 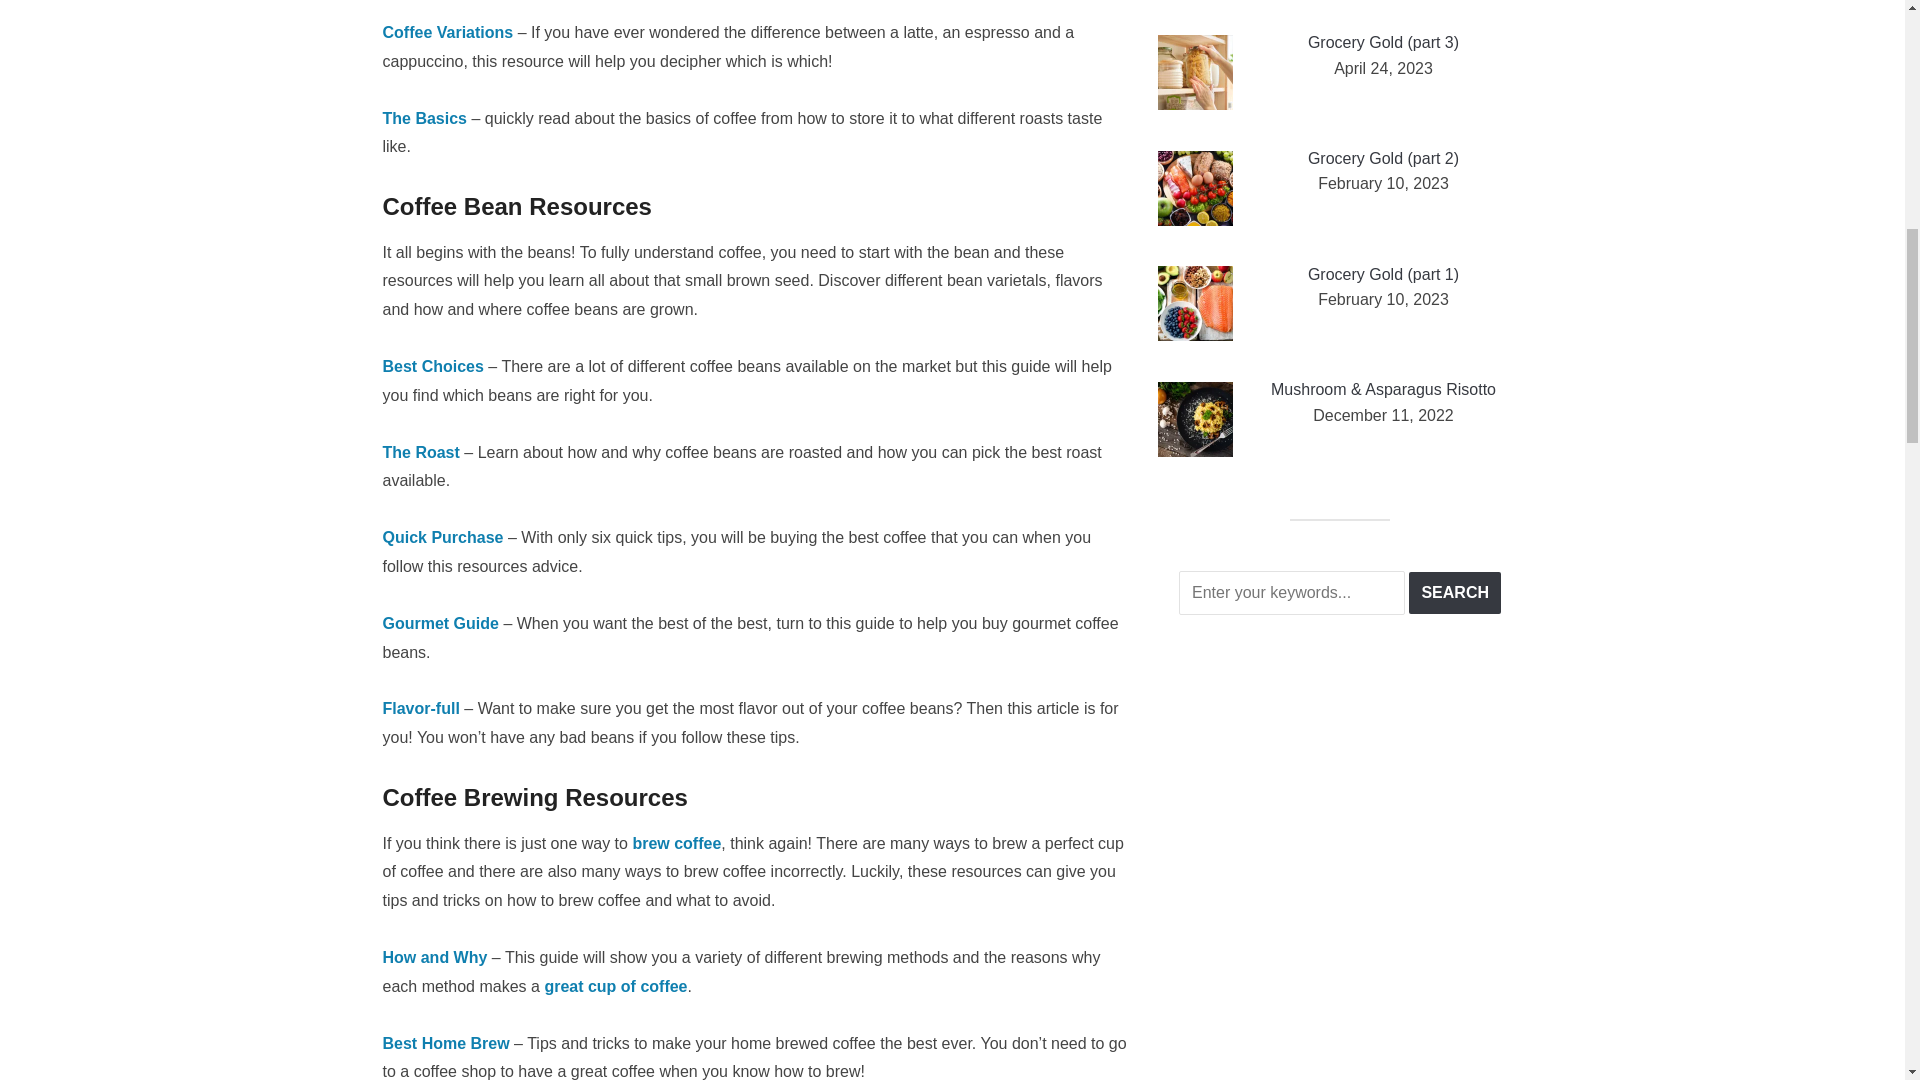 I want to click on brew coffee, so click(x=676, y=843).